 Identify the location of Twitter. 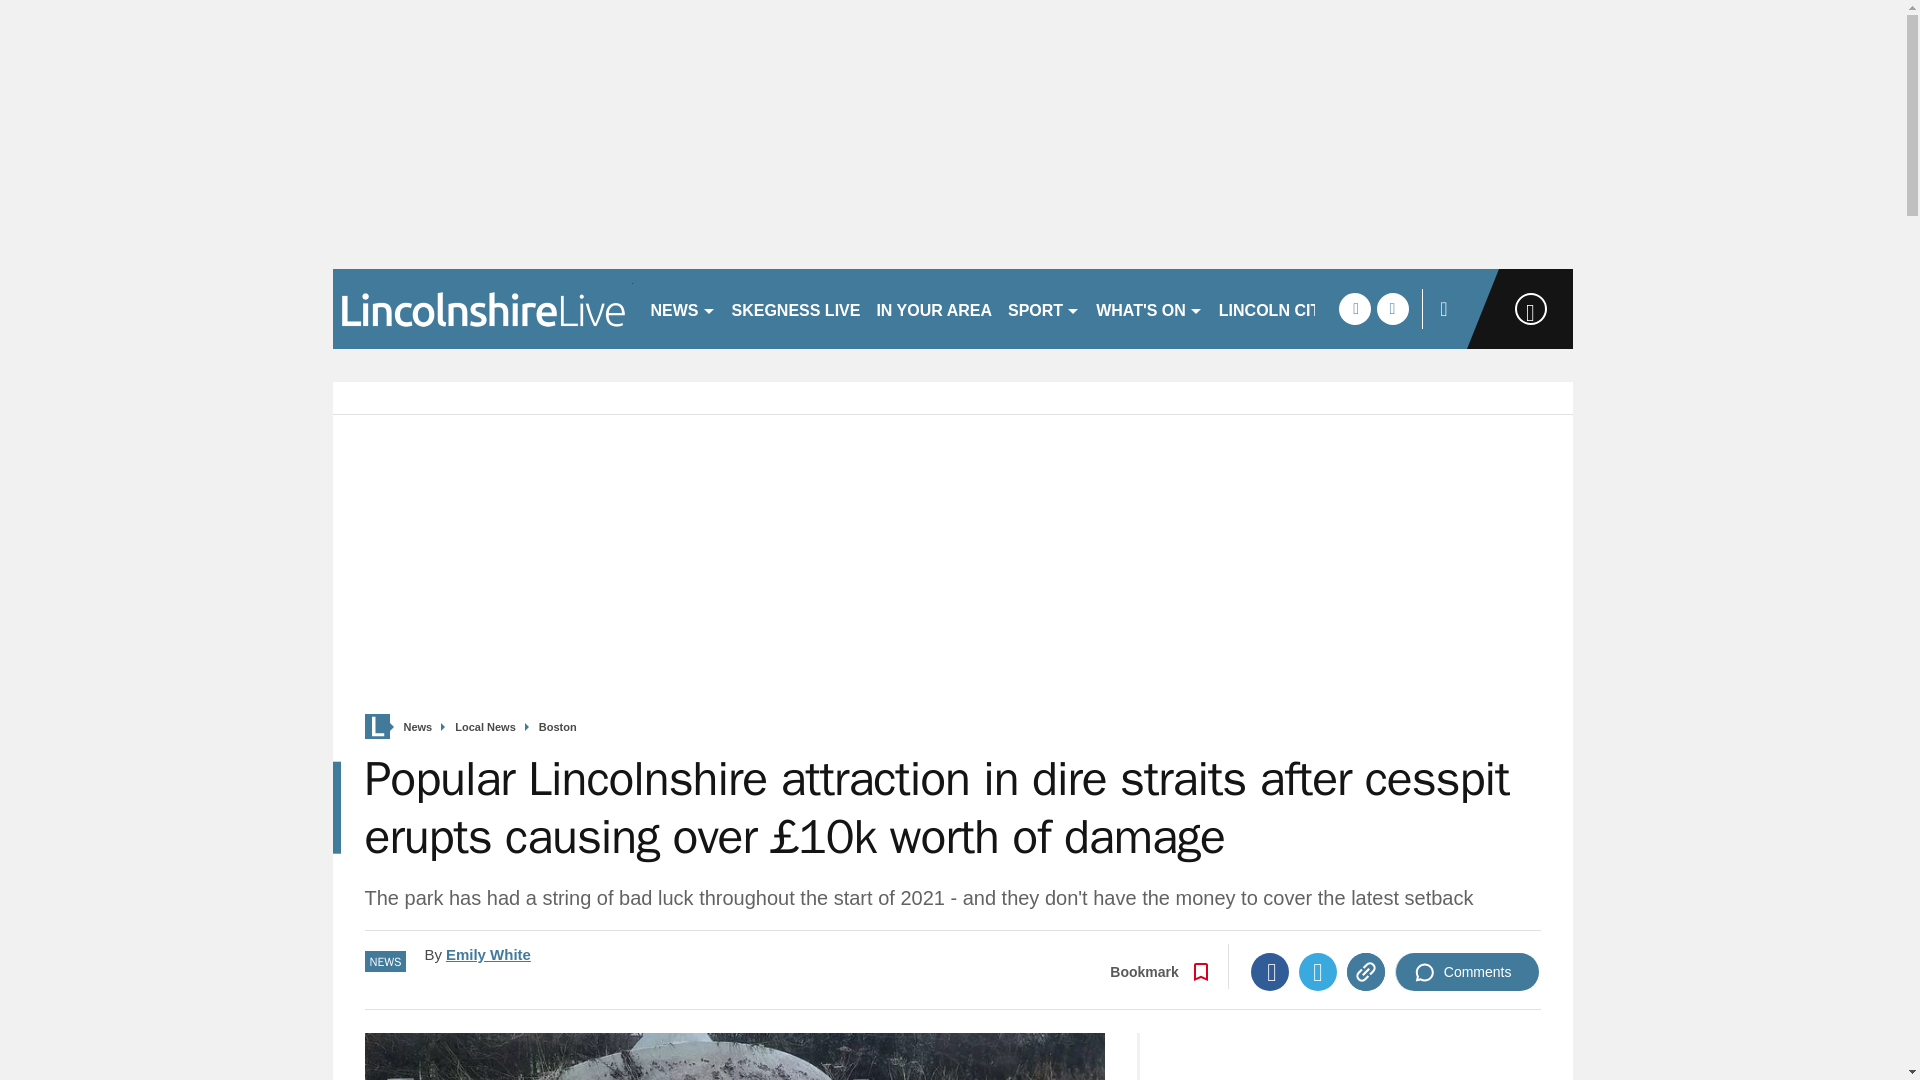
(1318, 972).